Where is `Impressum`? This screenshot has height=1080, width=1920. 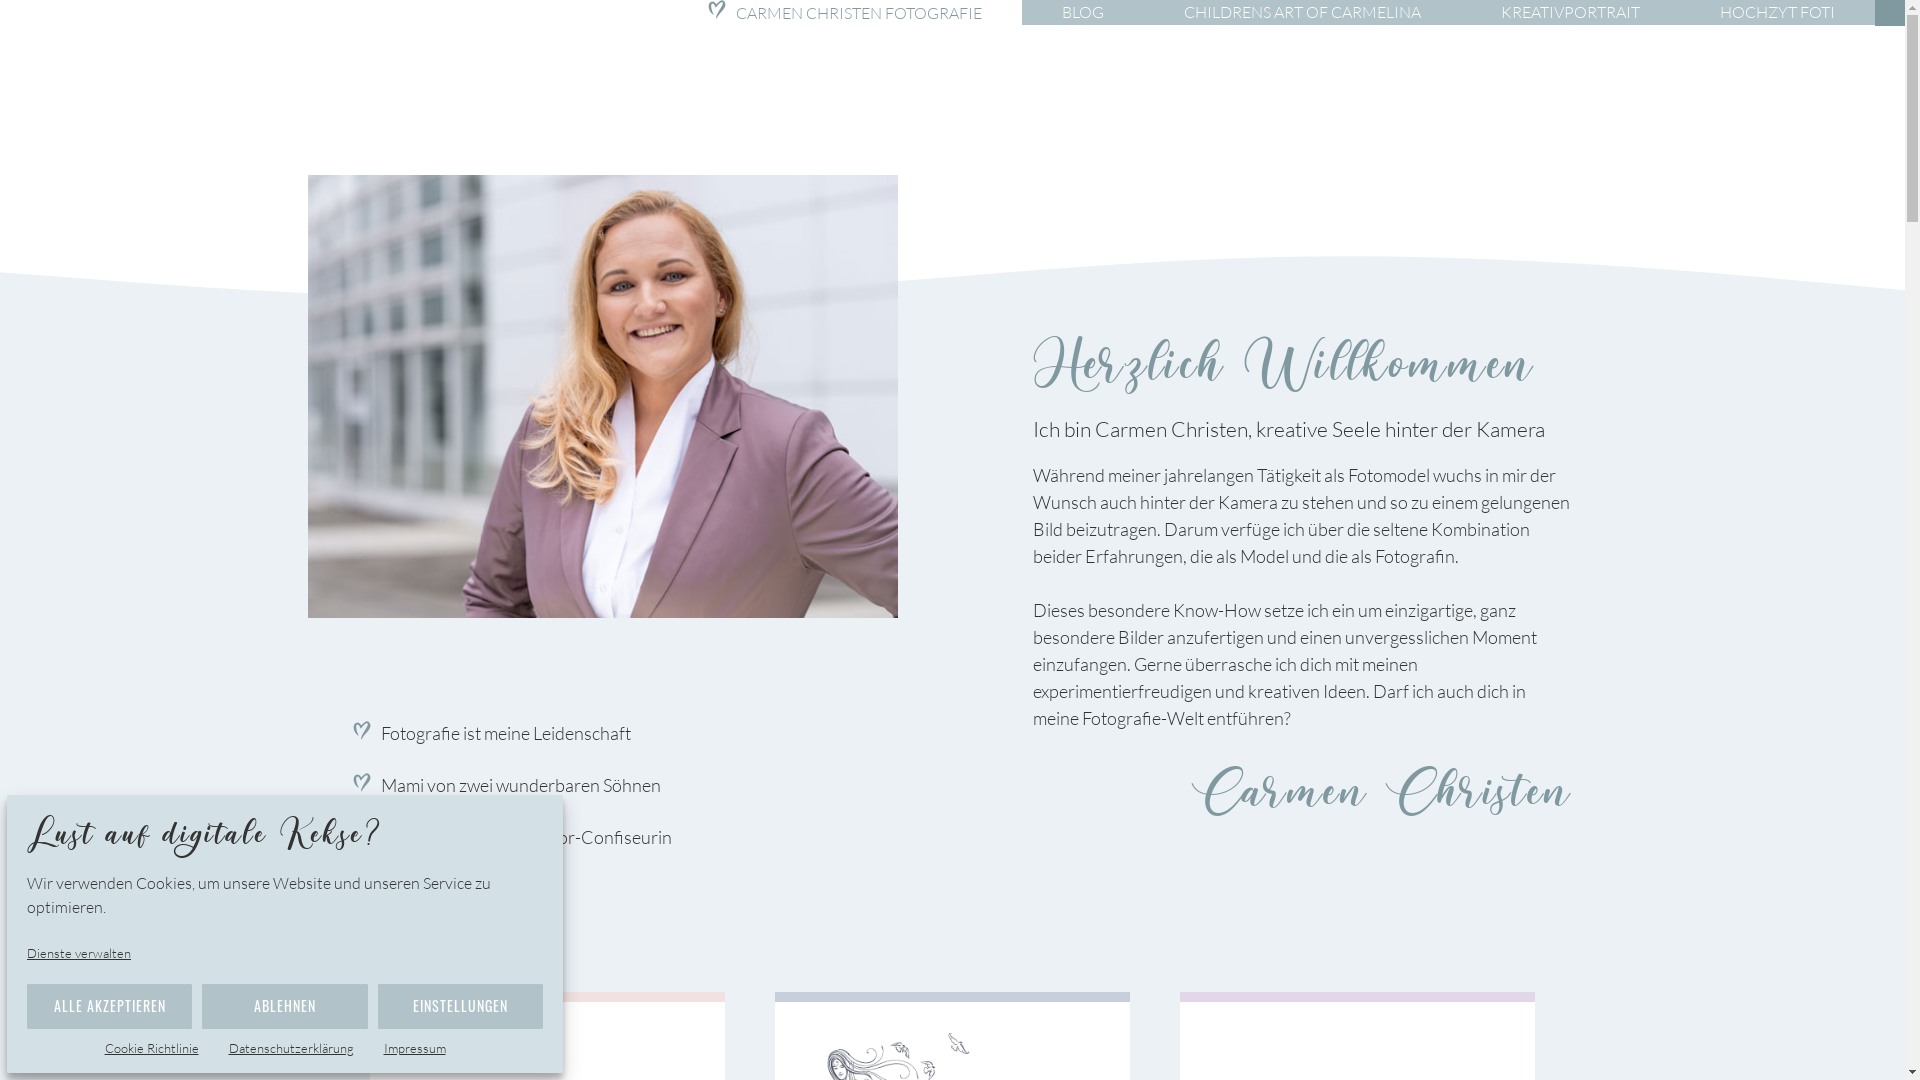 Impressum is located at coordinates (425, 1048).